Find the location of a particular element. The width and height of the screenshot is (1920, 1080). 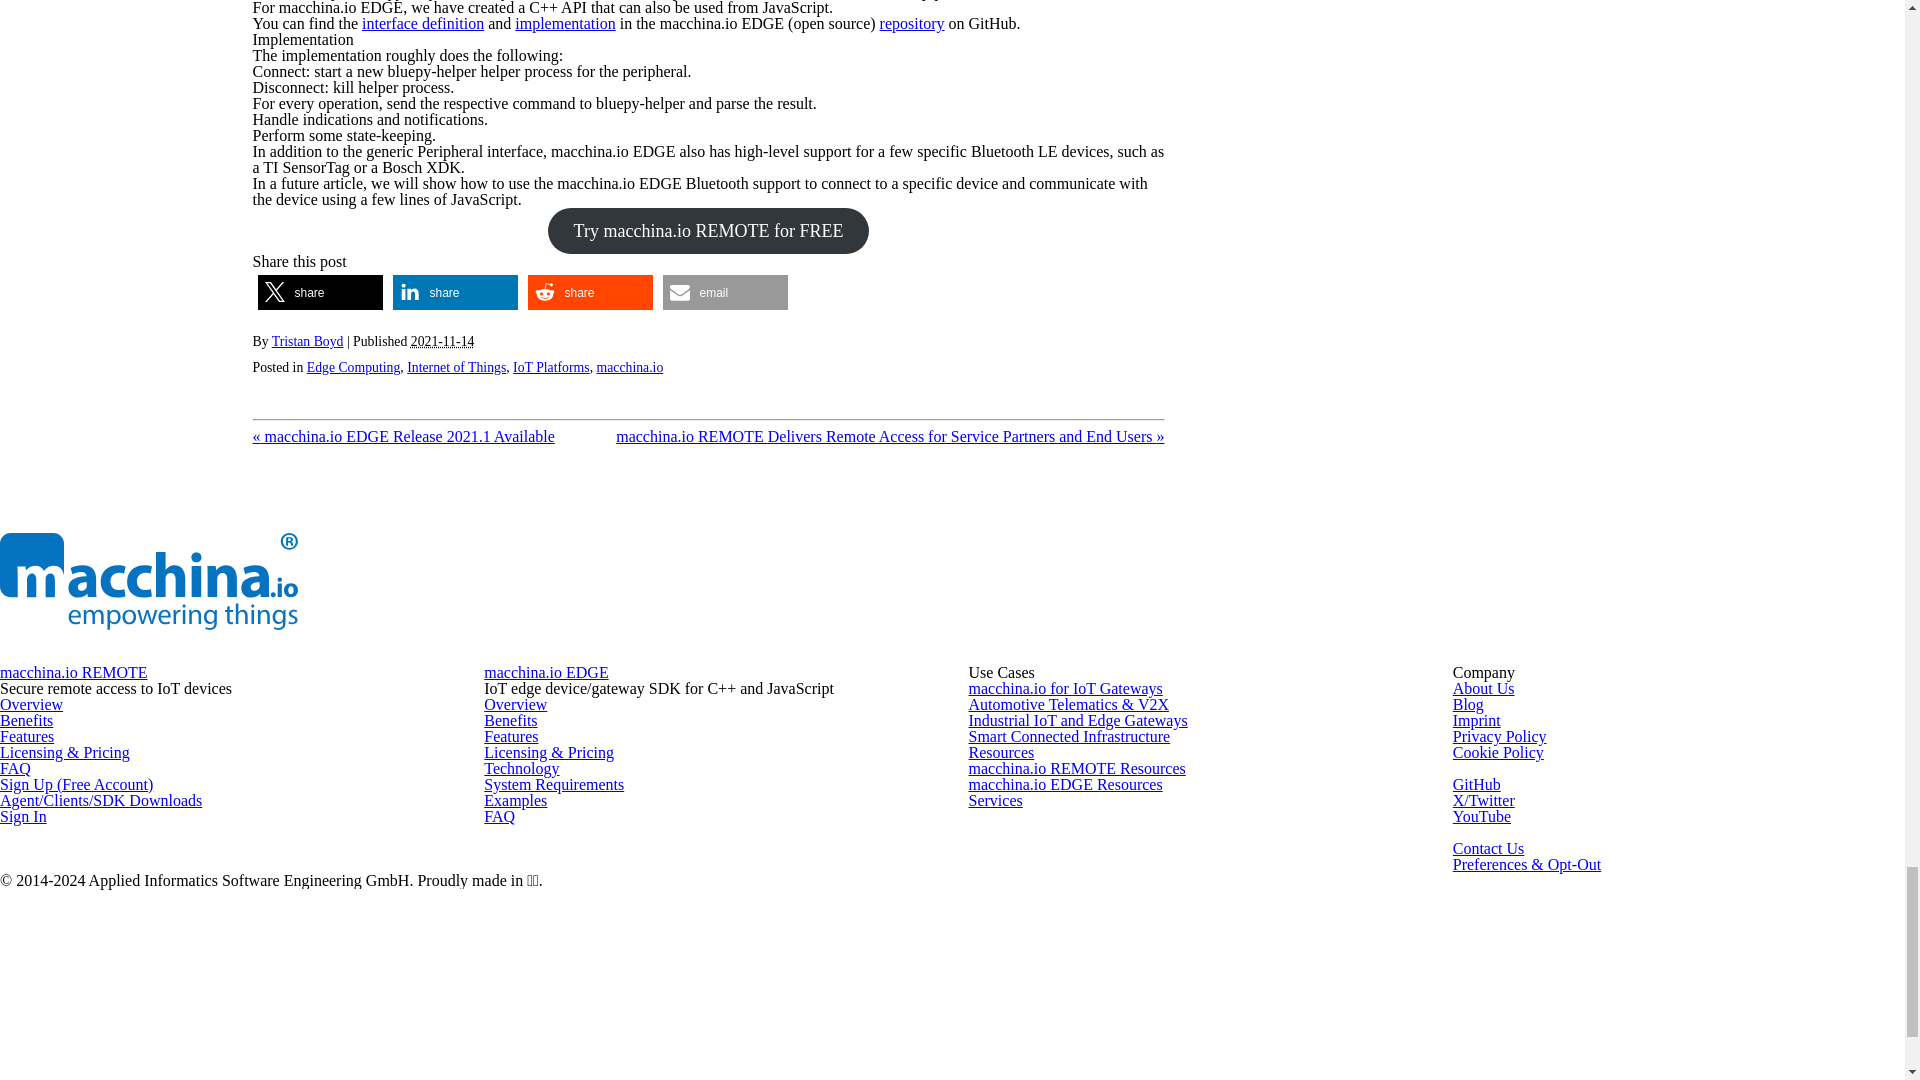

Try macchina.io REMOTE for FREE is located at coordinates (708, 230).